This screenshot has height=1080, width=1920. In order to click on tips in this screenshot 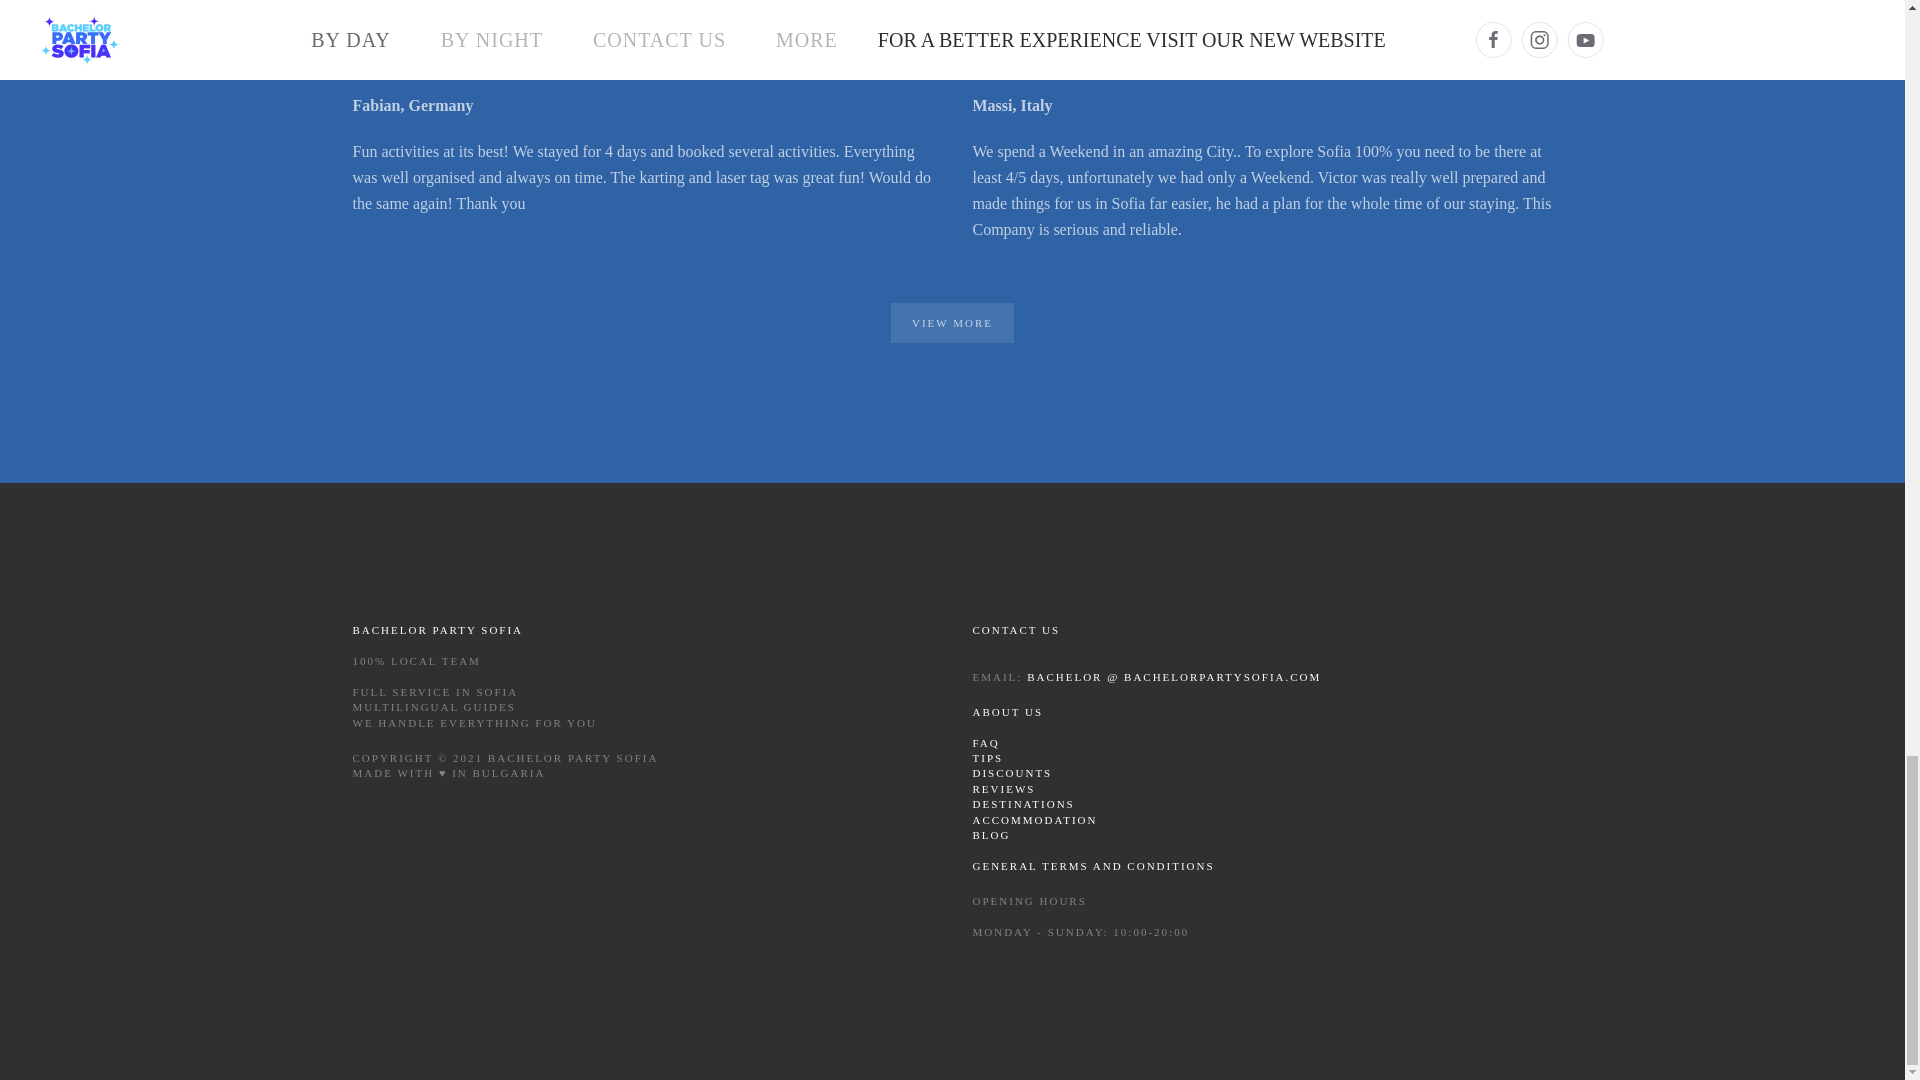, I will do `click(986, 757)`.